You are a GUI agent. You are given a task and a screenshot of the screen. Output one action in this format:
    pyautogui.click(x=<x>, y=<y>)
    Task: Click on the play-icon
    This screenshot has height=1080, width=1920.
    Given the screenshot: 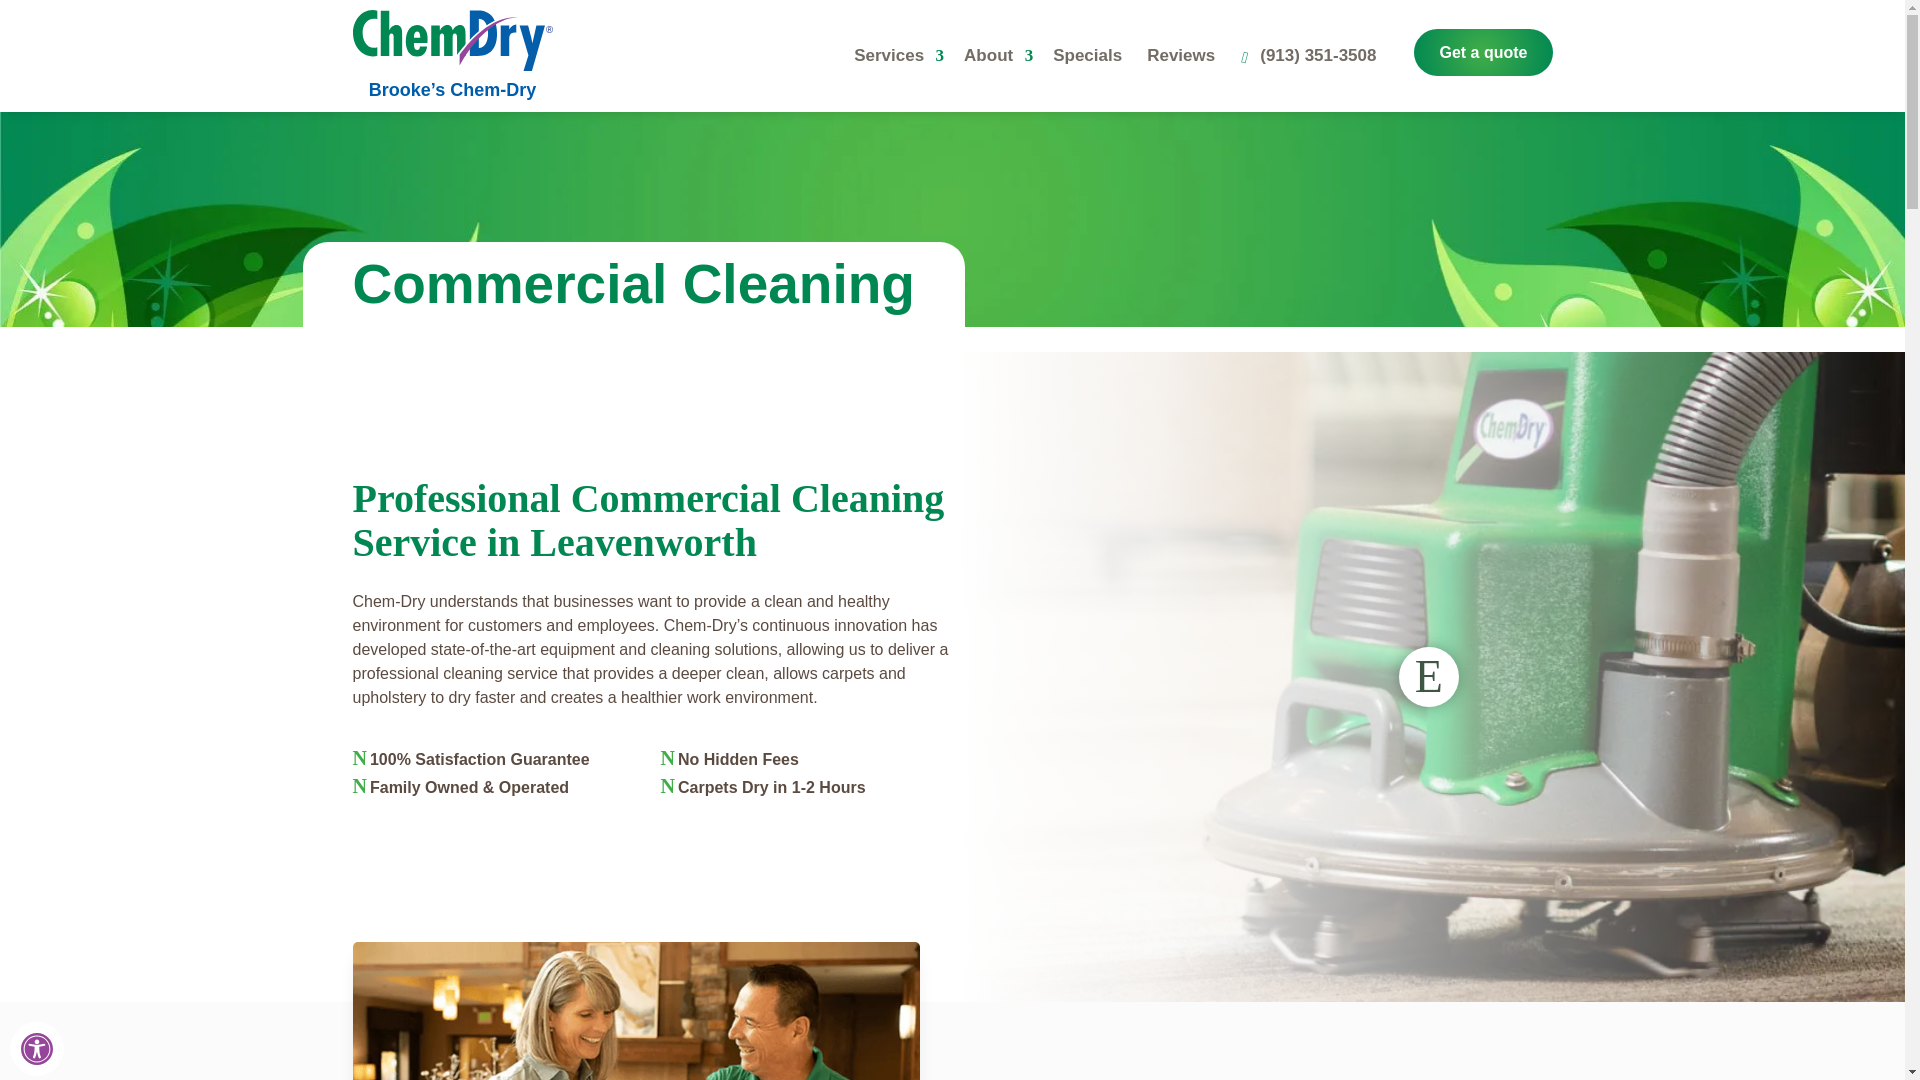 What is the action you would take?
    pyautogui.click(x=1429, y=676)
    